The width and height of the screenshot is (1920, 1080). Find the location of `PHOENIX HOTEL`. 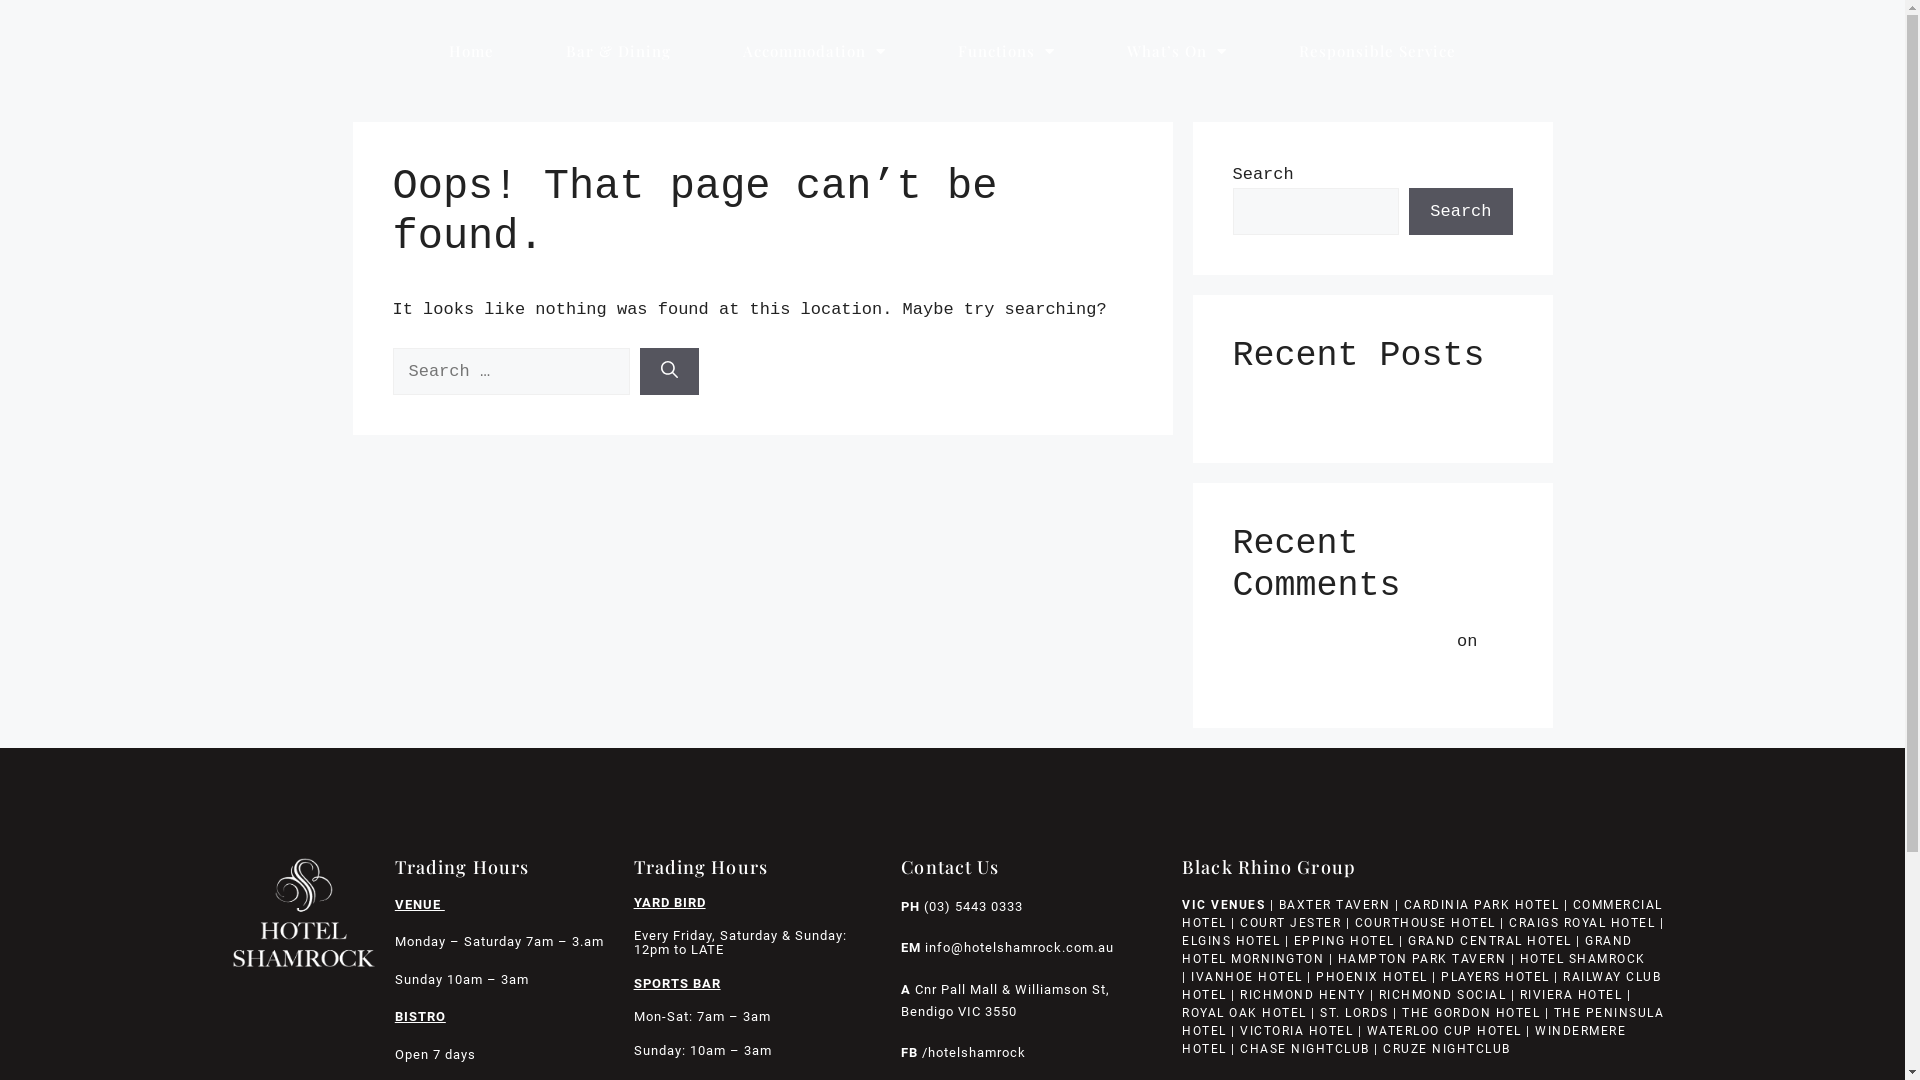

PHOENIX HOTEL is located at coordinates (1372, 977).